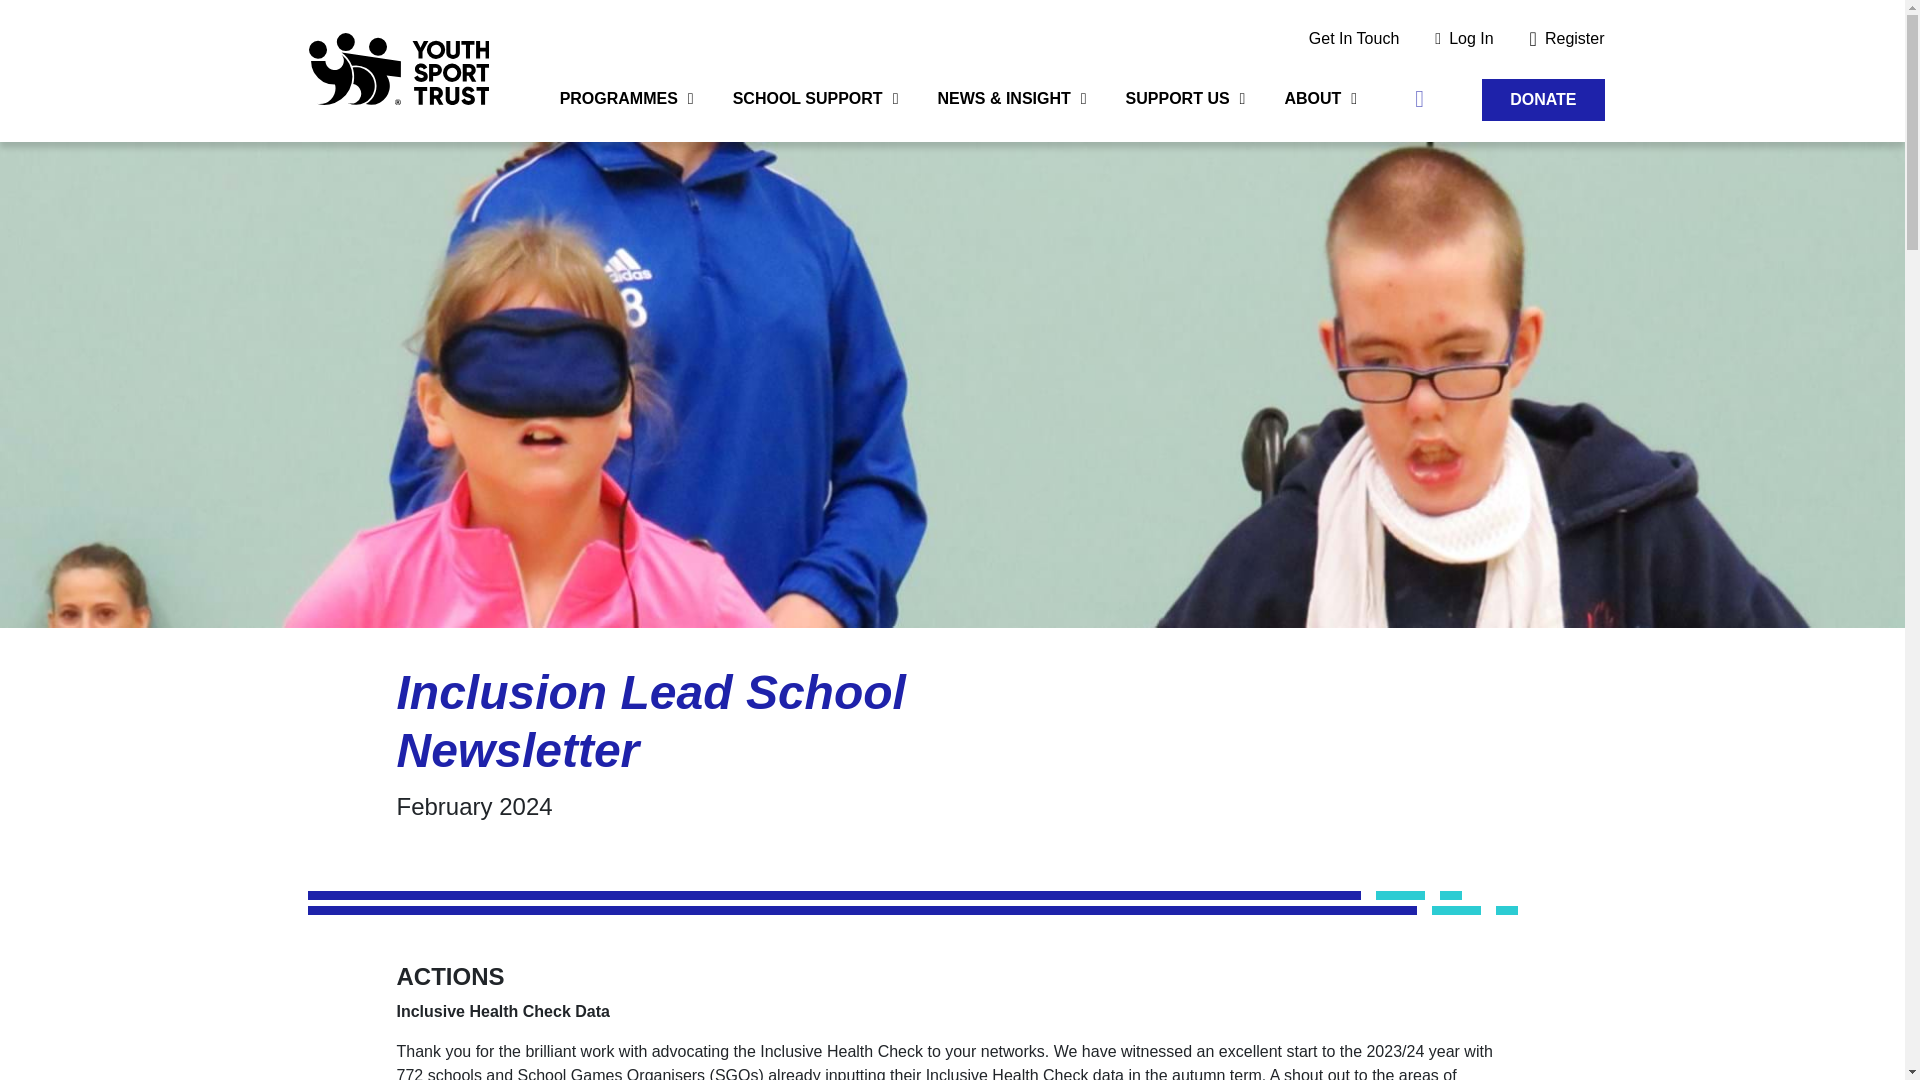 The width and height of the screenshot is (1920, 1080). What do you see at coordinates (1464, 39) in the screenshot?
I see `Log In` at bounding box center [1464, 39].